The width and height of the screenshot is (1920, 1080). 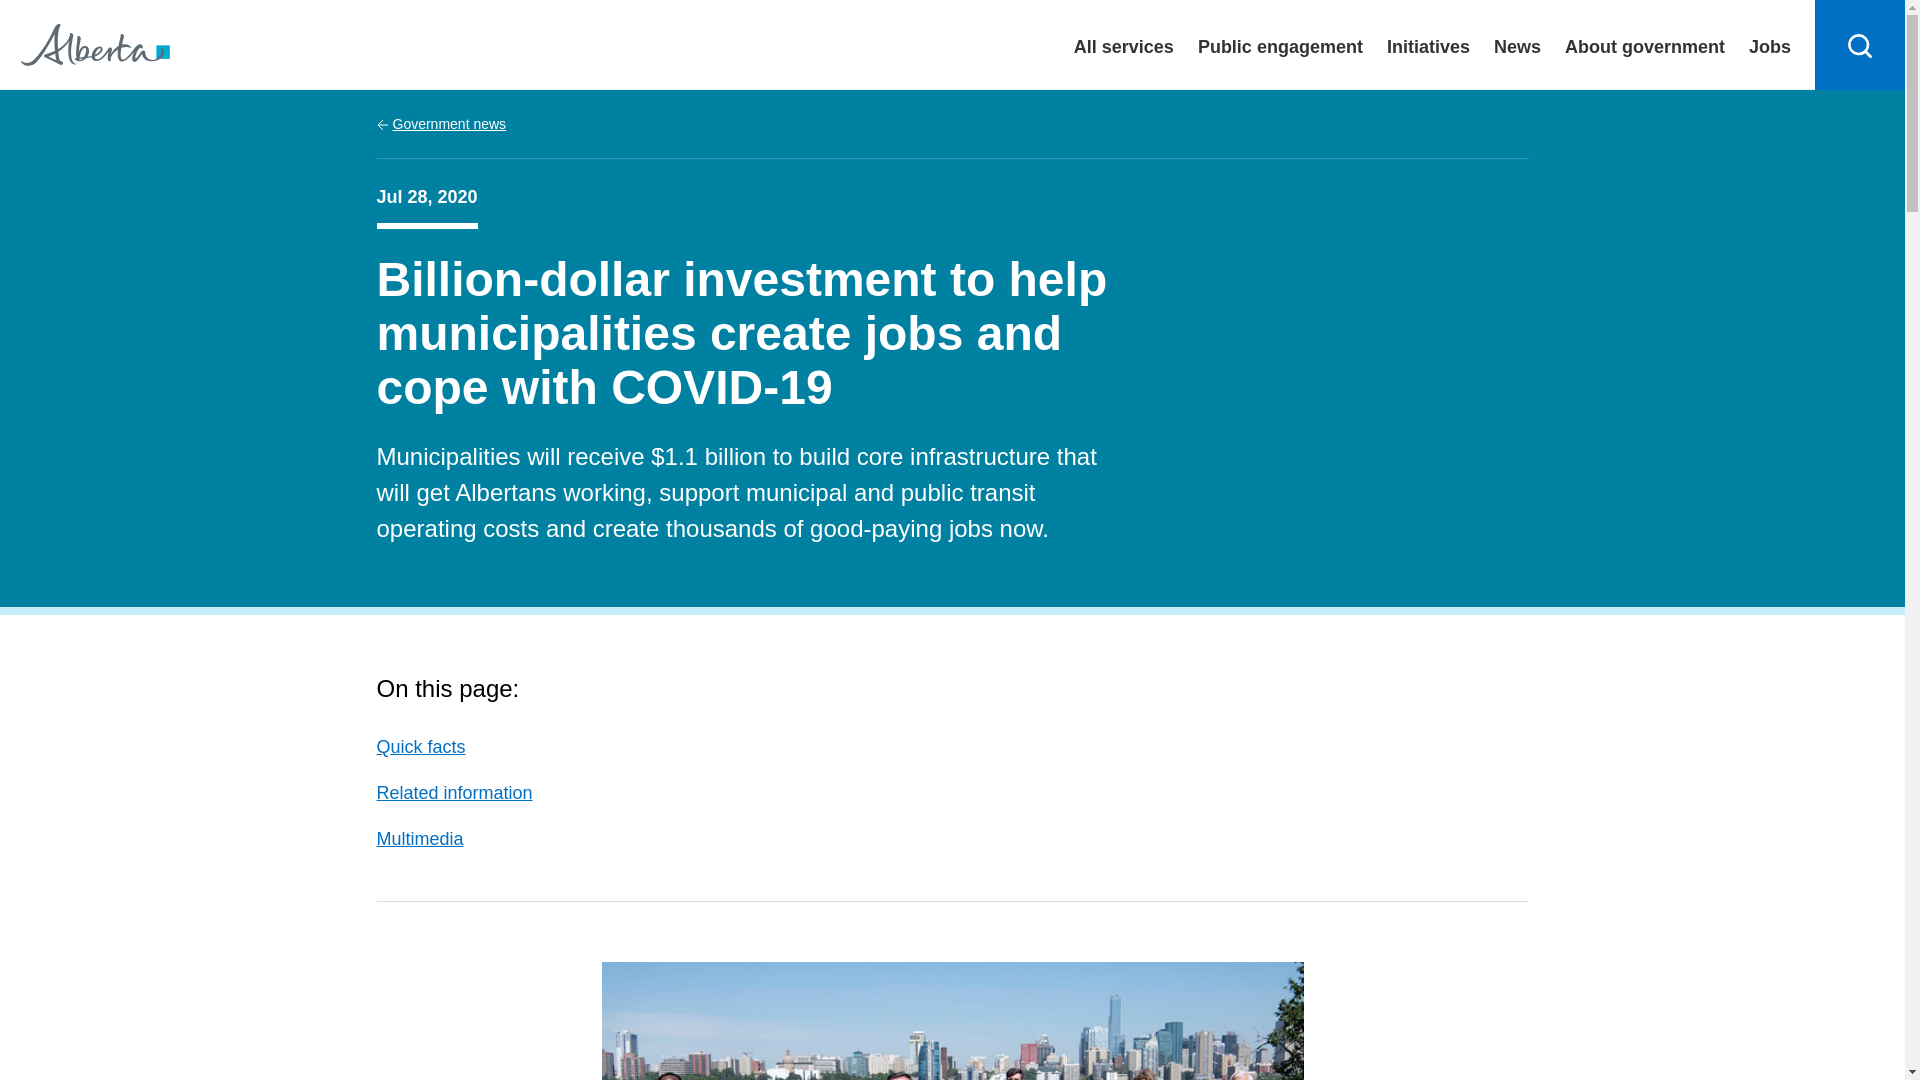 What do you see at coordinates (1124, 44) in the screenshot?
I see `All services` at bounding box center [1124, 44].